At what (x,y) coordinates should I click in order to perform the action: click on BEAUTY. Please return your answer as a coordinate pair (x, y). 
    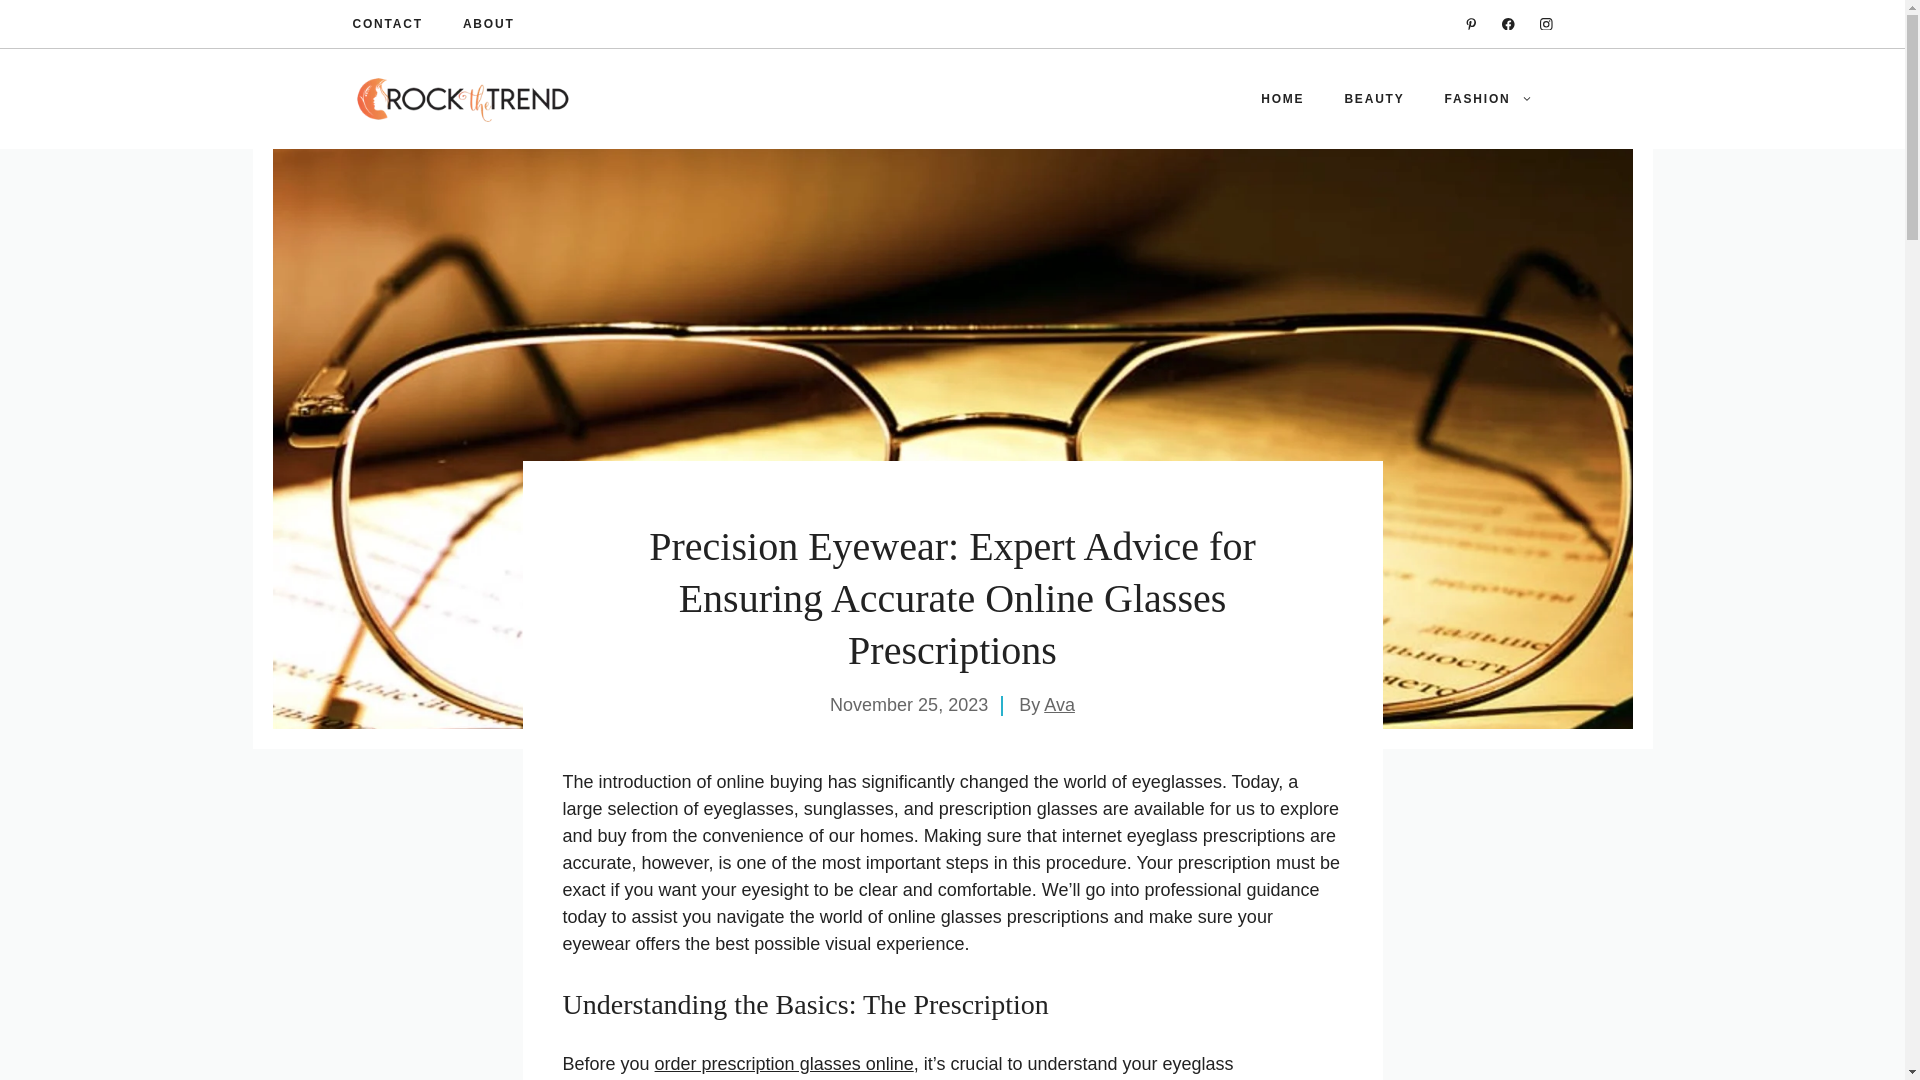
    Looking at the image, I should click on (1374, 98).